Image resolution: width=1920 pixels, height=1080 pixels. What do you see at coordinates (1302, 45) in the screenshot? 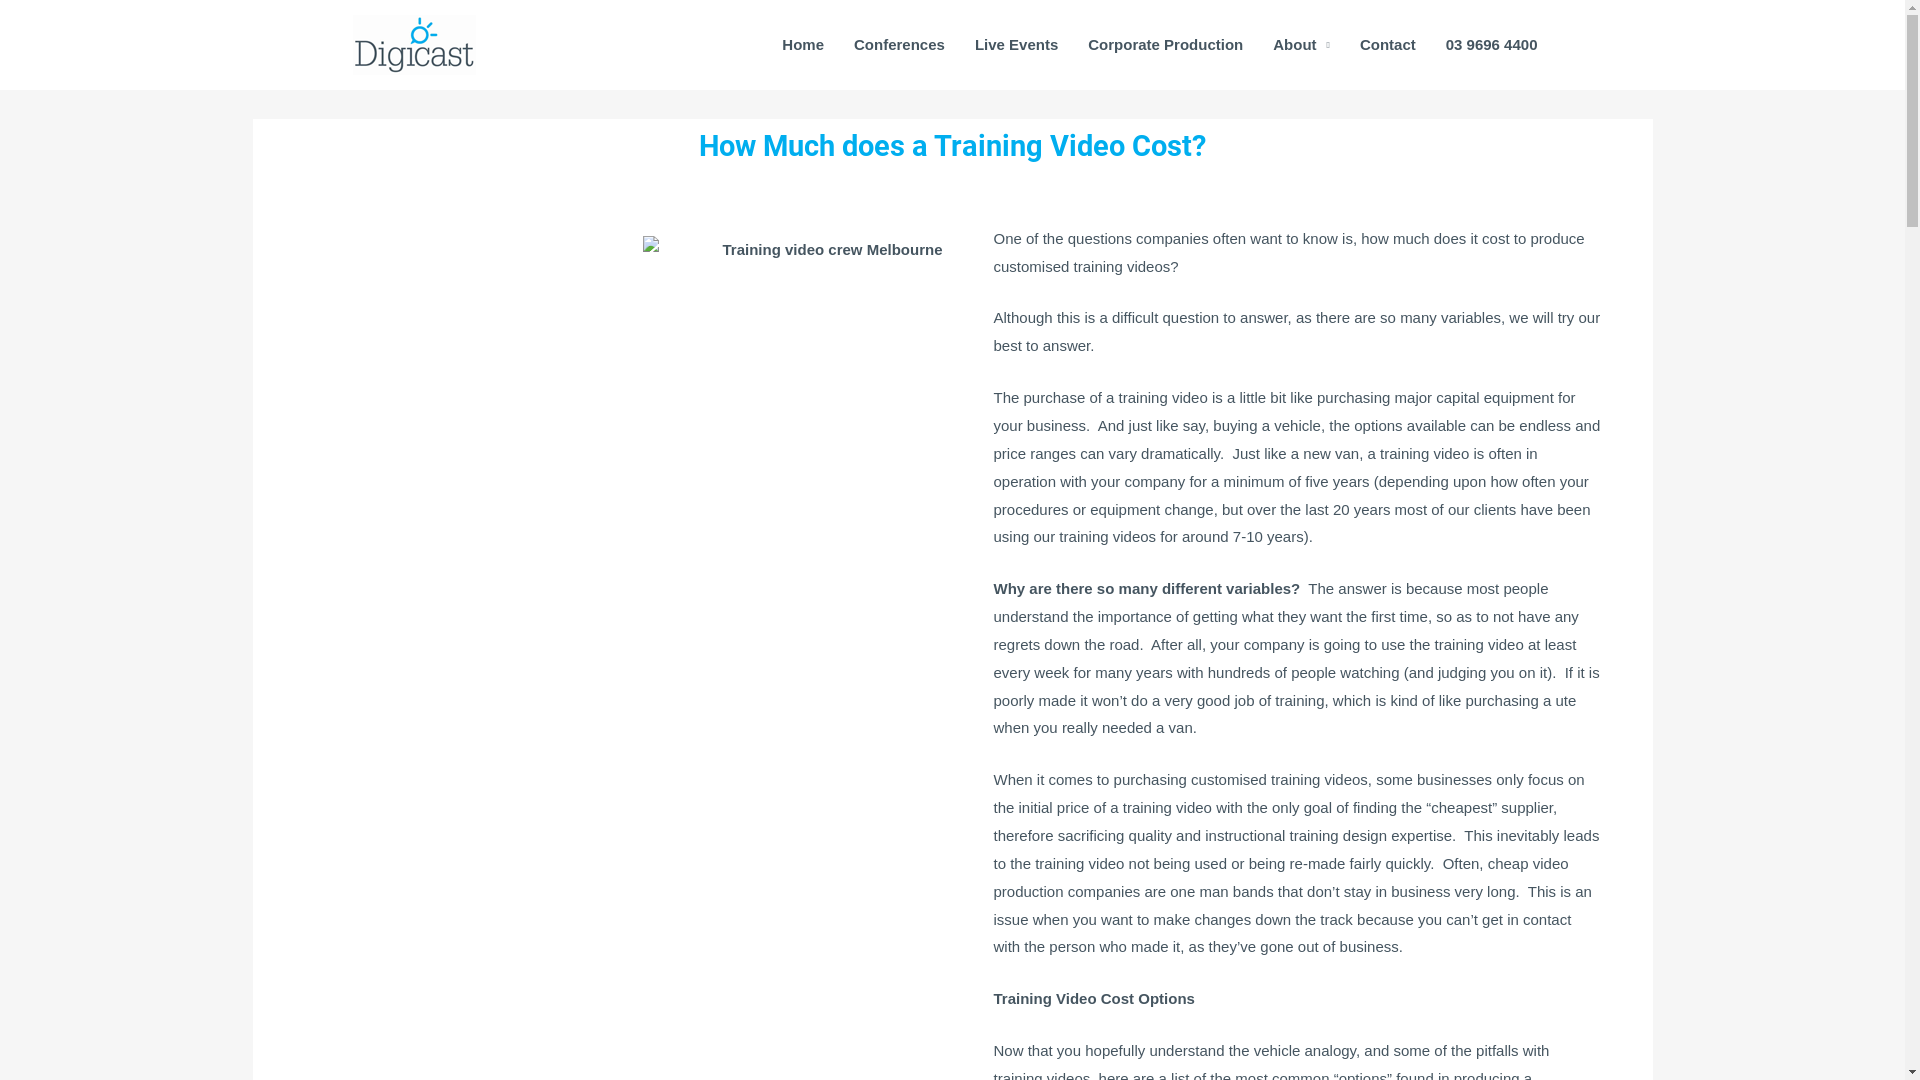
I see `About` at bounding box center [1302, 45].